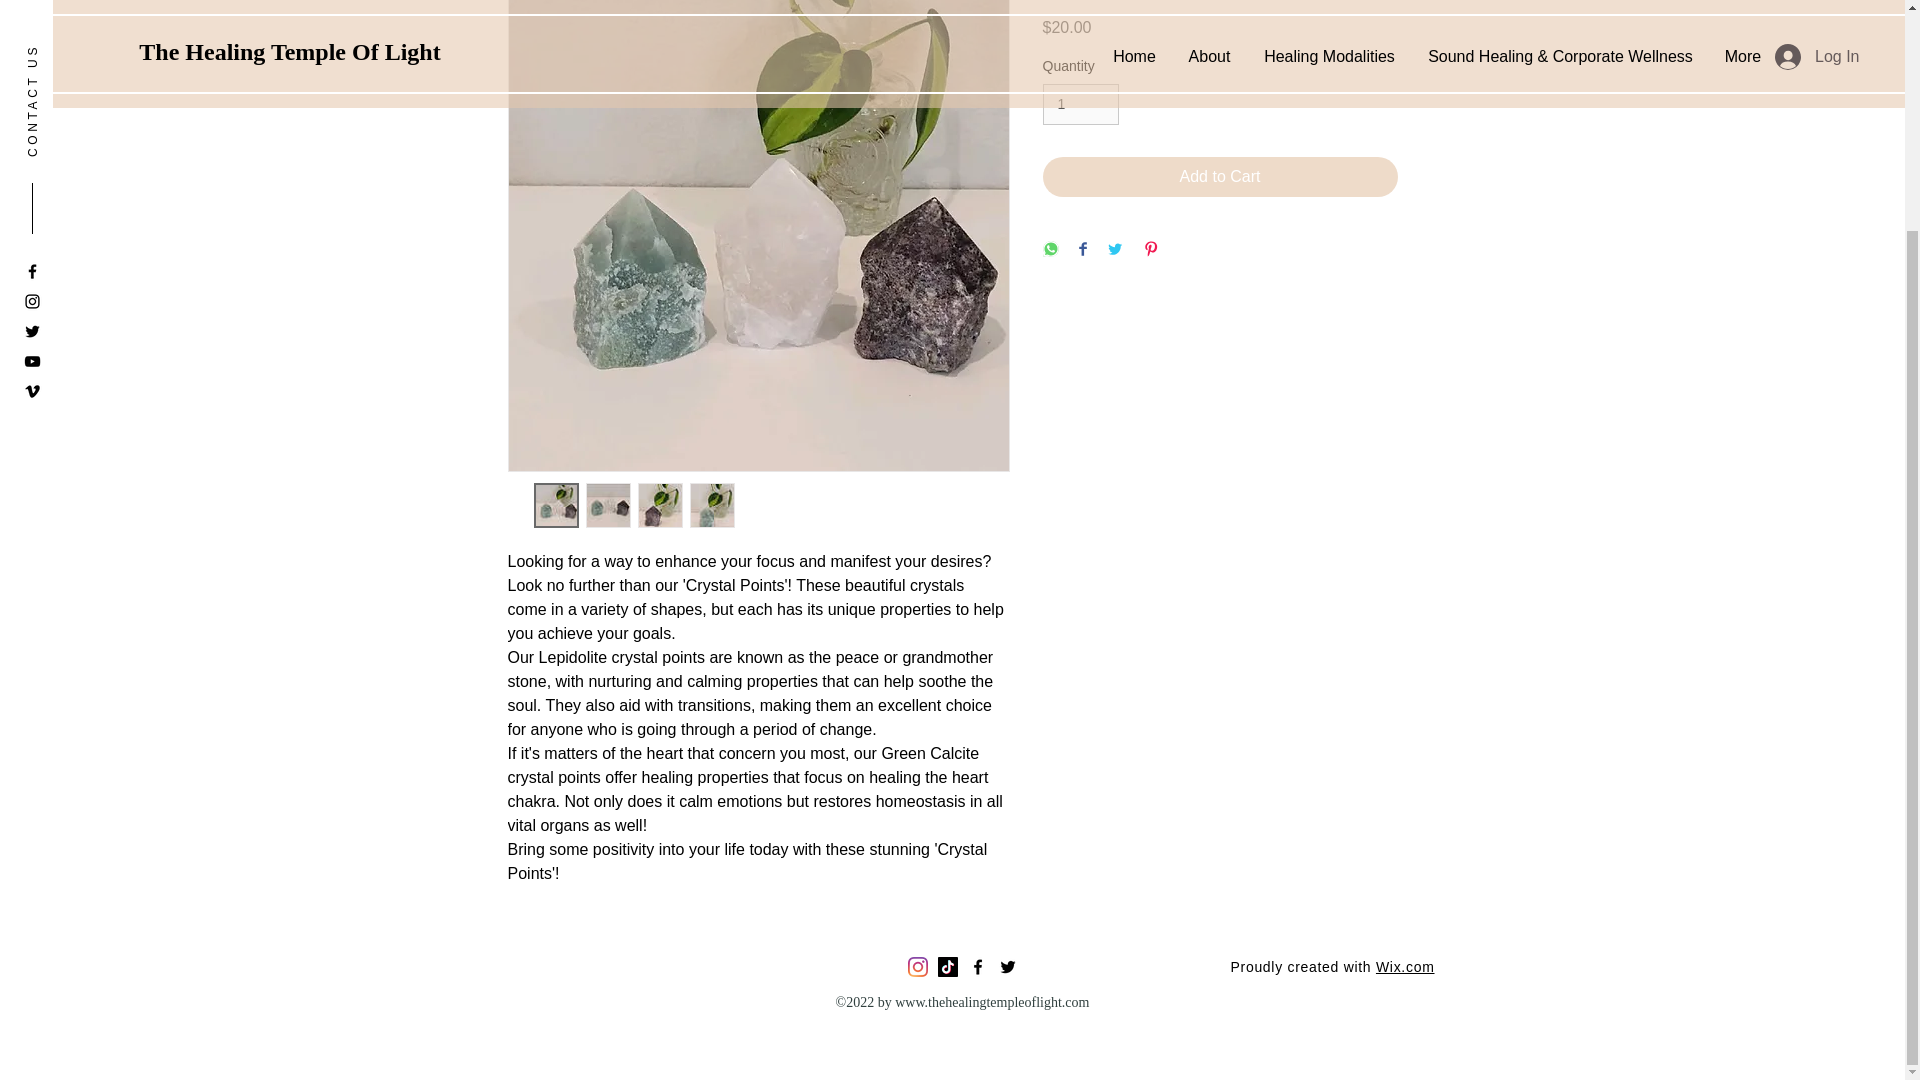 This screenshot has width=1920, height=1080. I want to click on www.thehealingtempleoflight.com, so click(991, 1002).